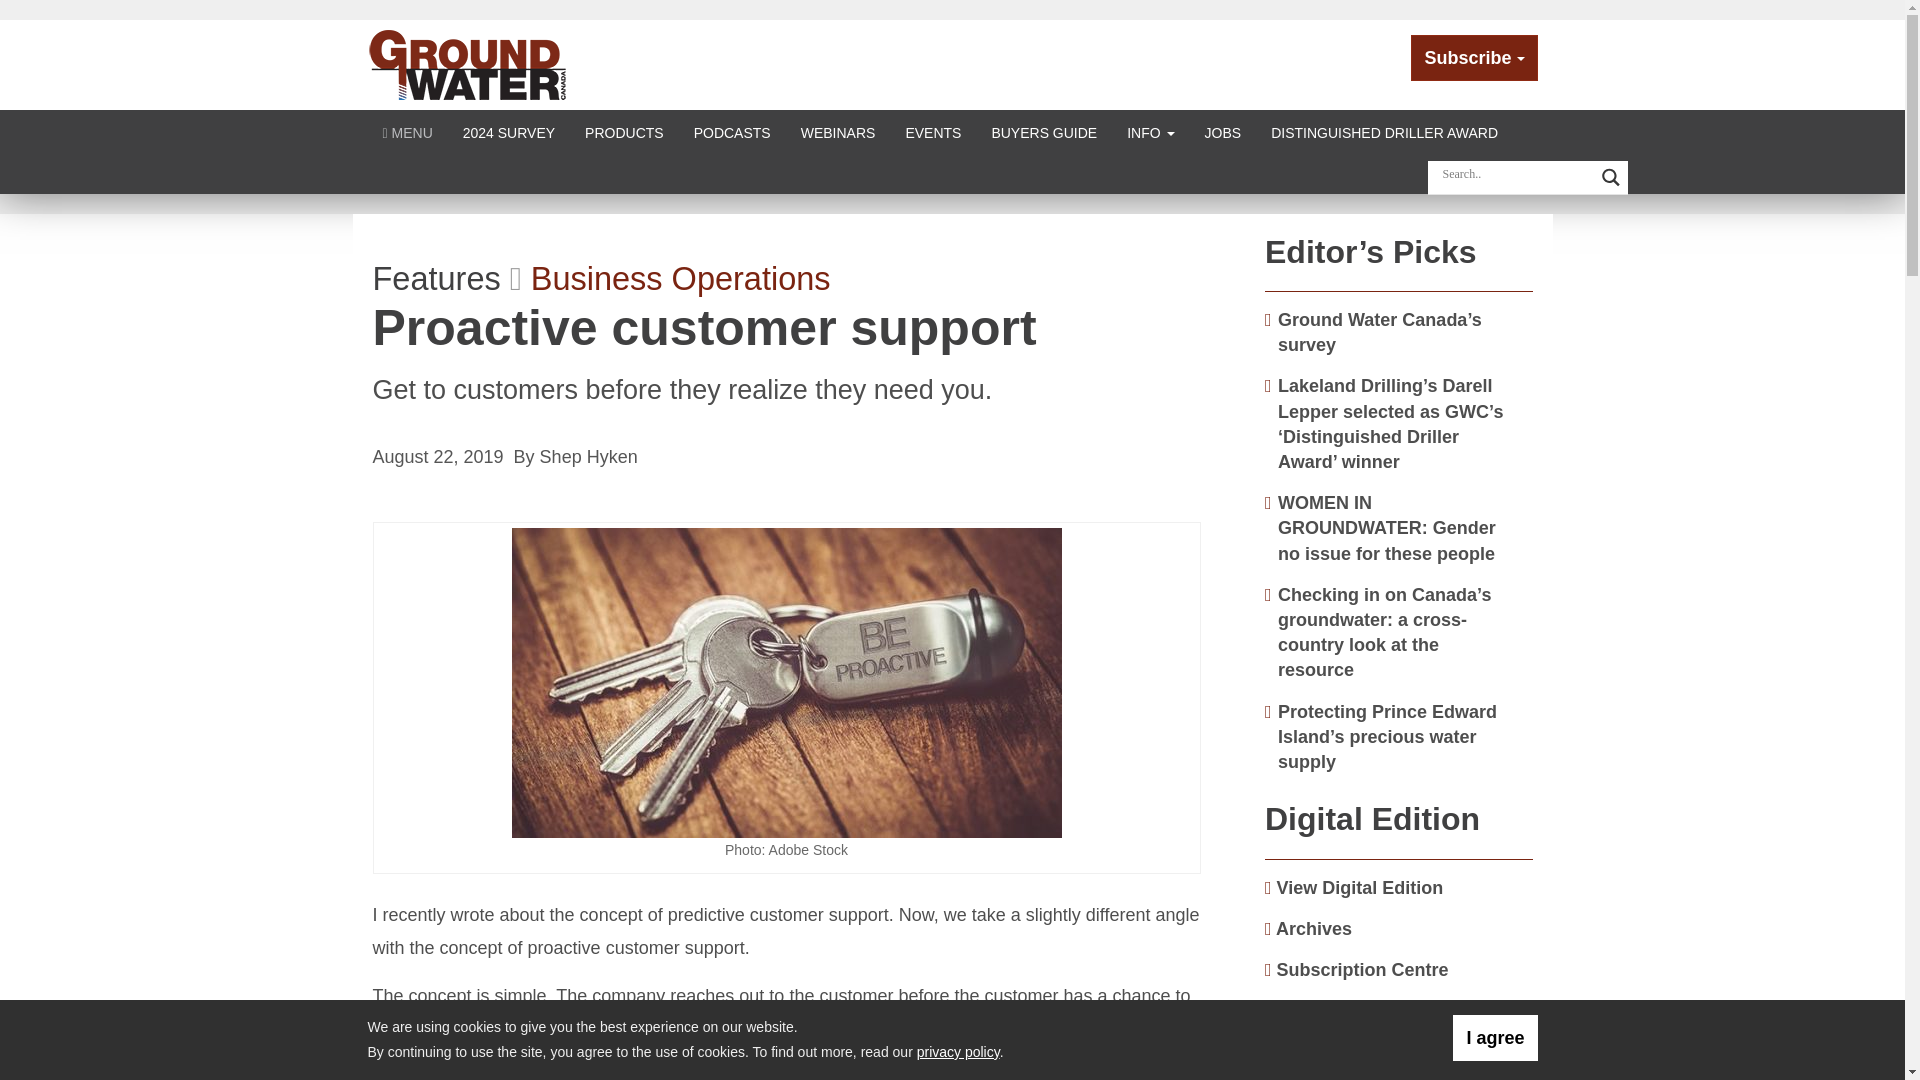  Describe the element at coordinates (408, 132) in the screenshot. I see `MENU` at that location.